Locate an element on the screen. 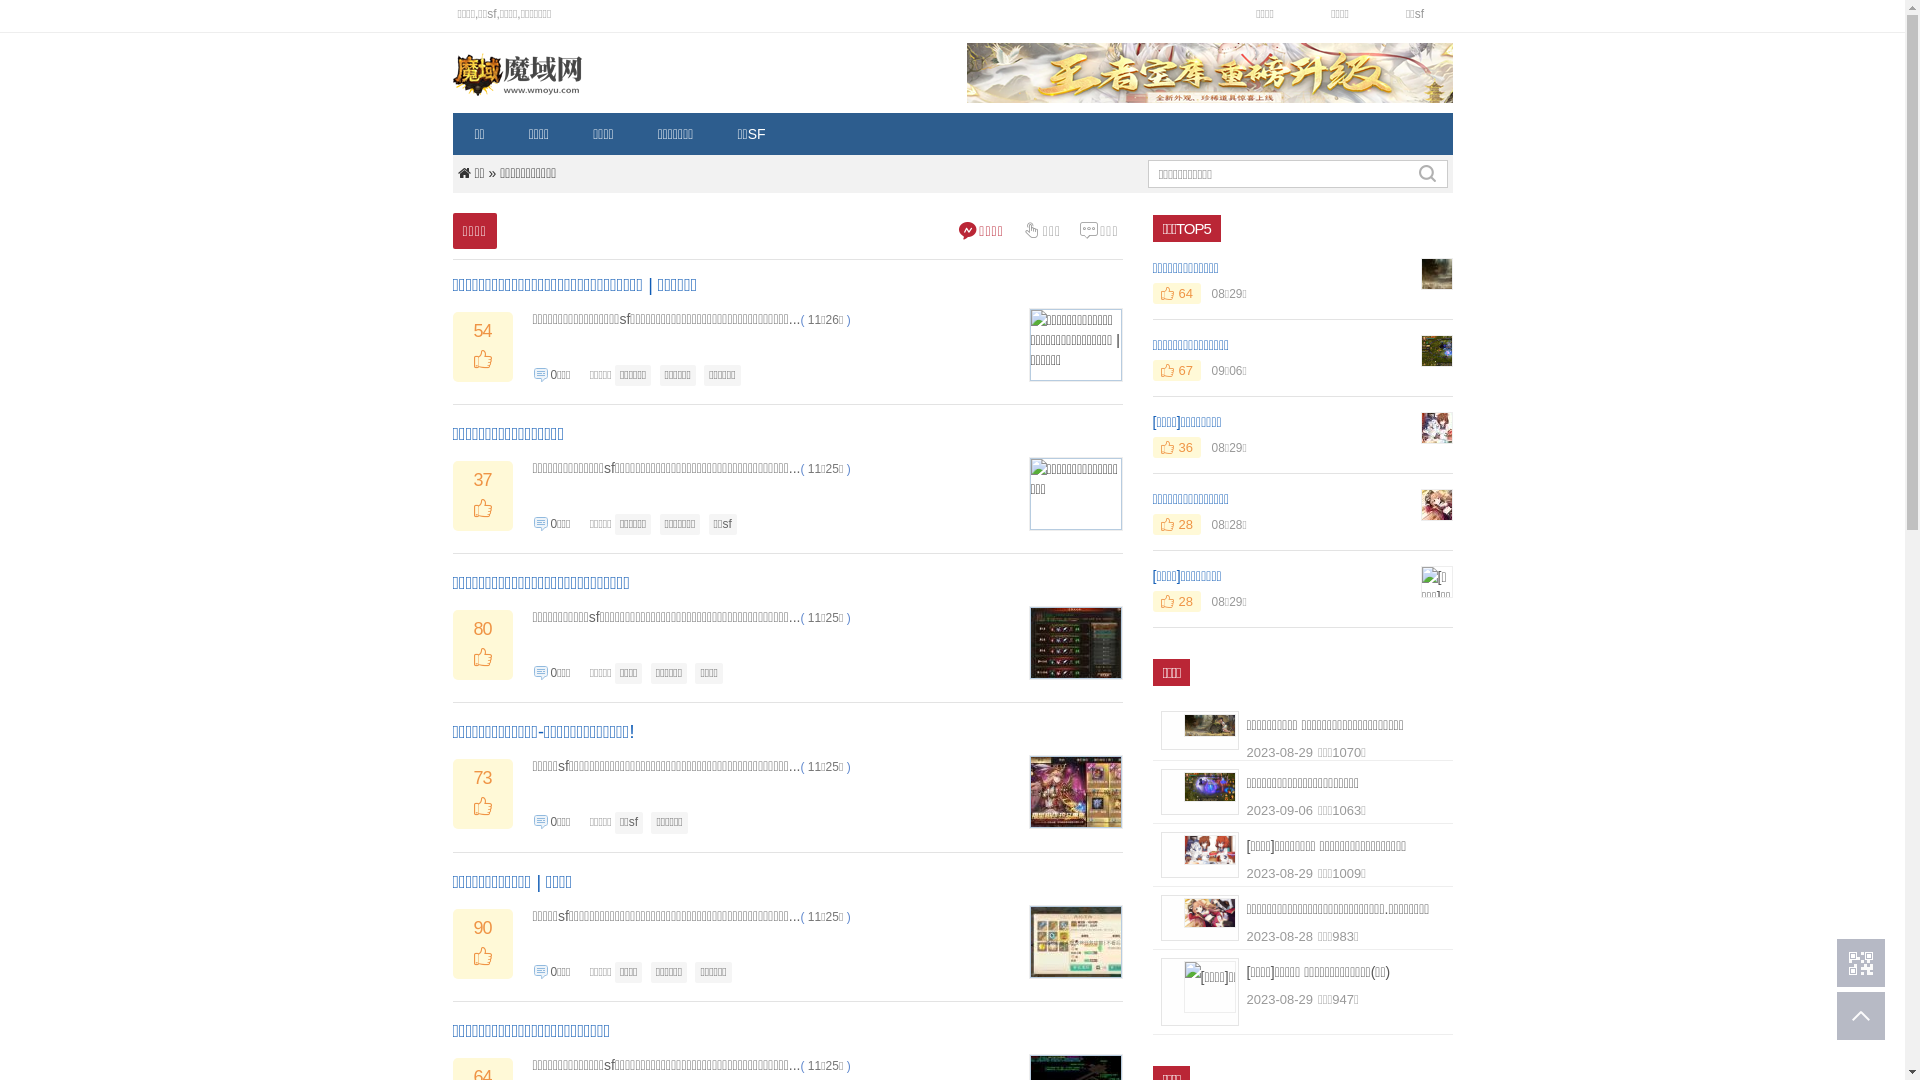 The width and height of the screenshot is (1920, 1080). 64 is located at coordinates (1176, 294).